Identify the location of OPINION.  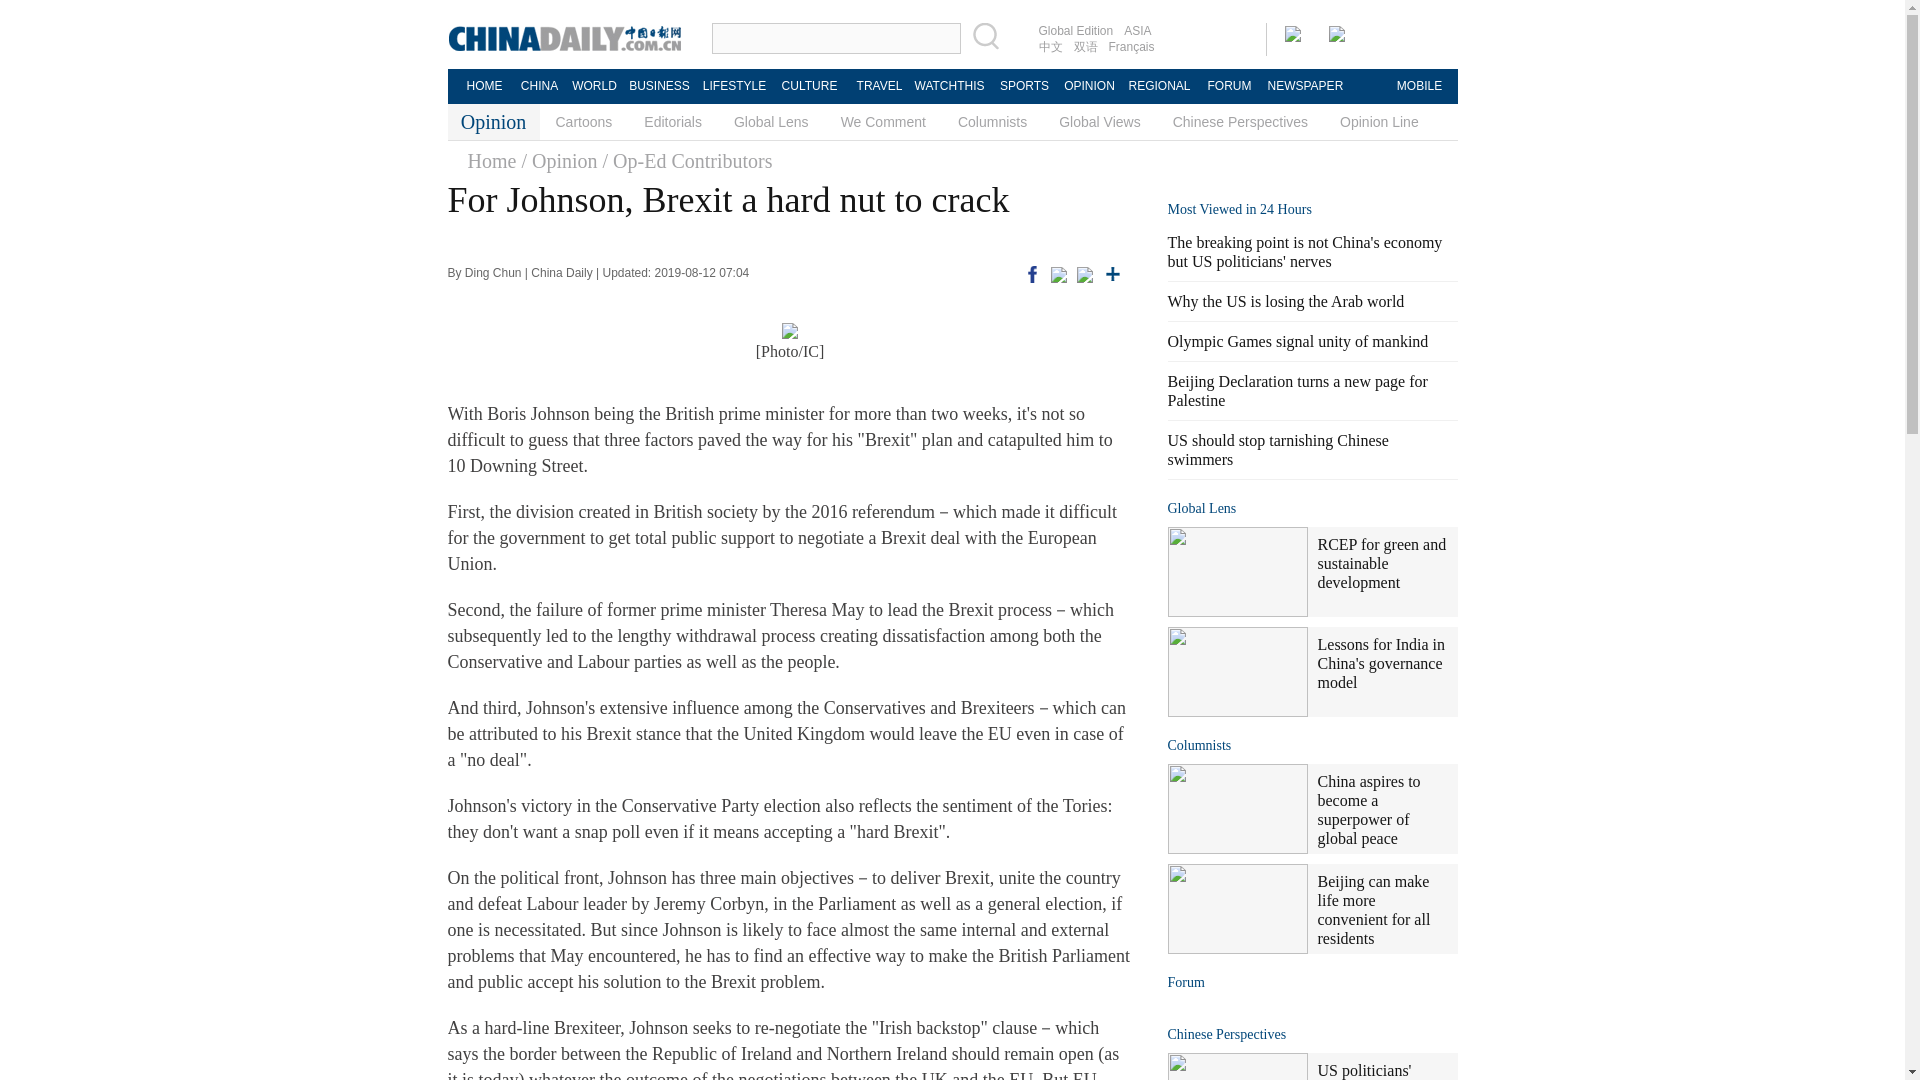
(1088, 86).